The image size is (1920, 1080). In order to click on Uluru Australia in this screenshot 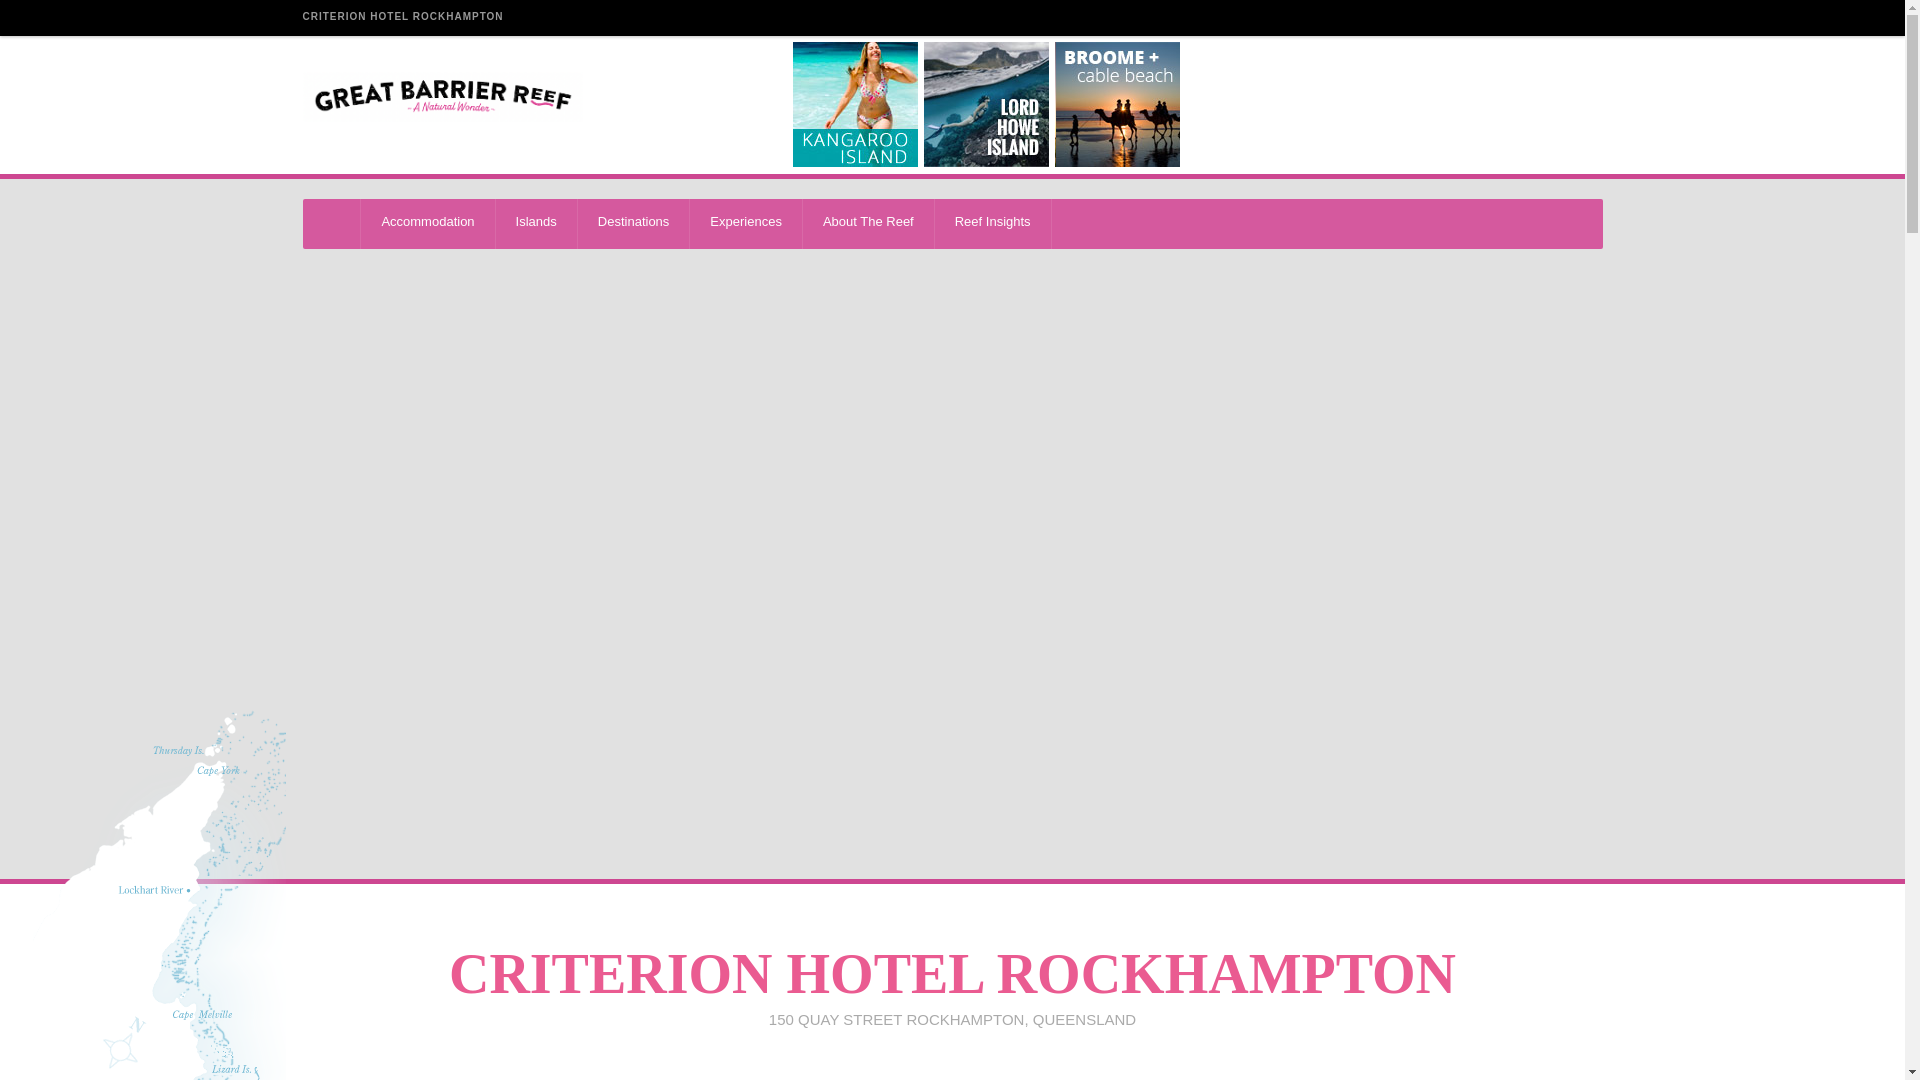, I will do `click(1248, 104)`.